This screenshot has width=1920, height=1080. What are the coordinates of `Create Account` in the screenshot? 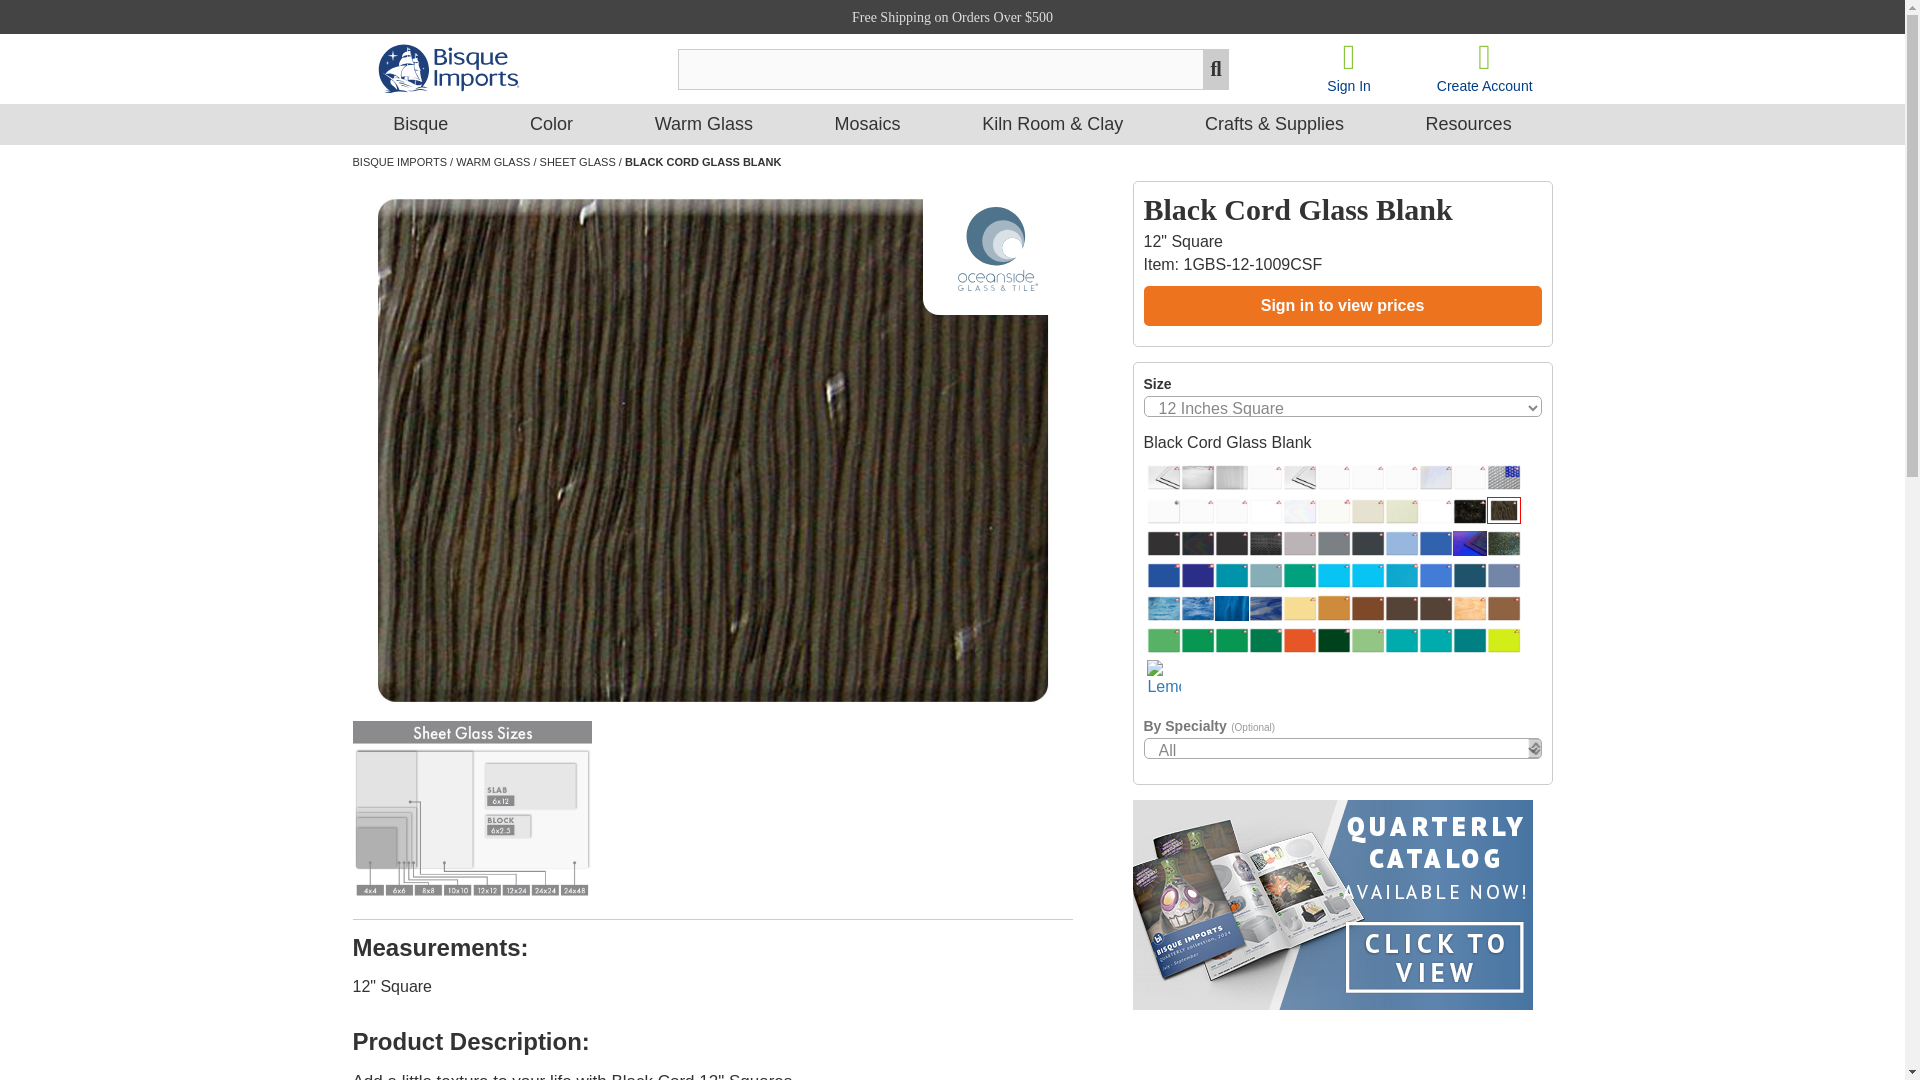 It's located at (1484, 66).